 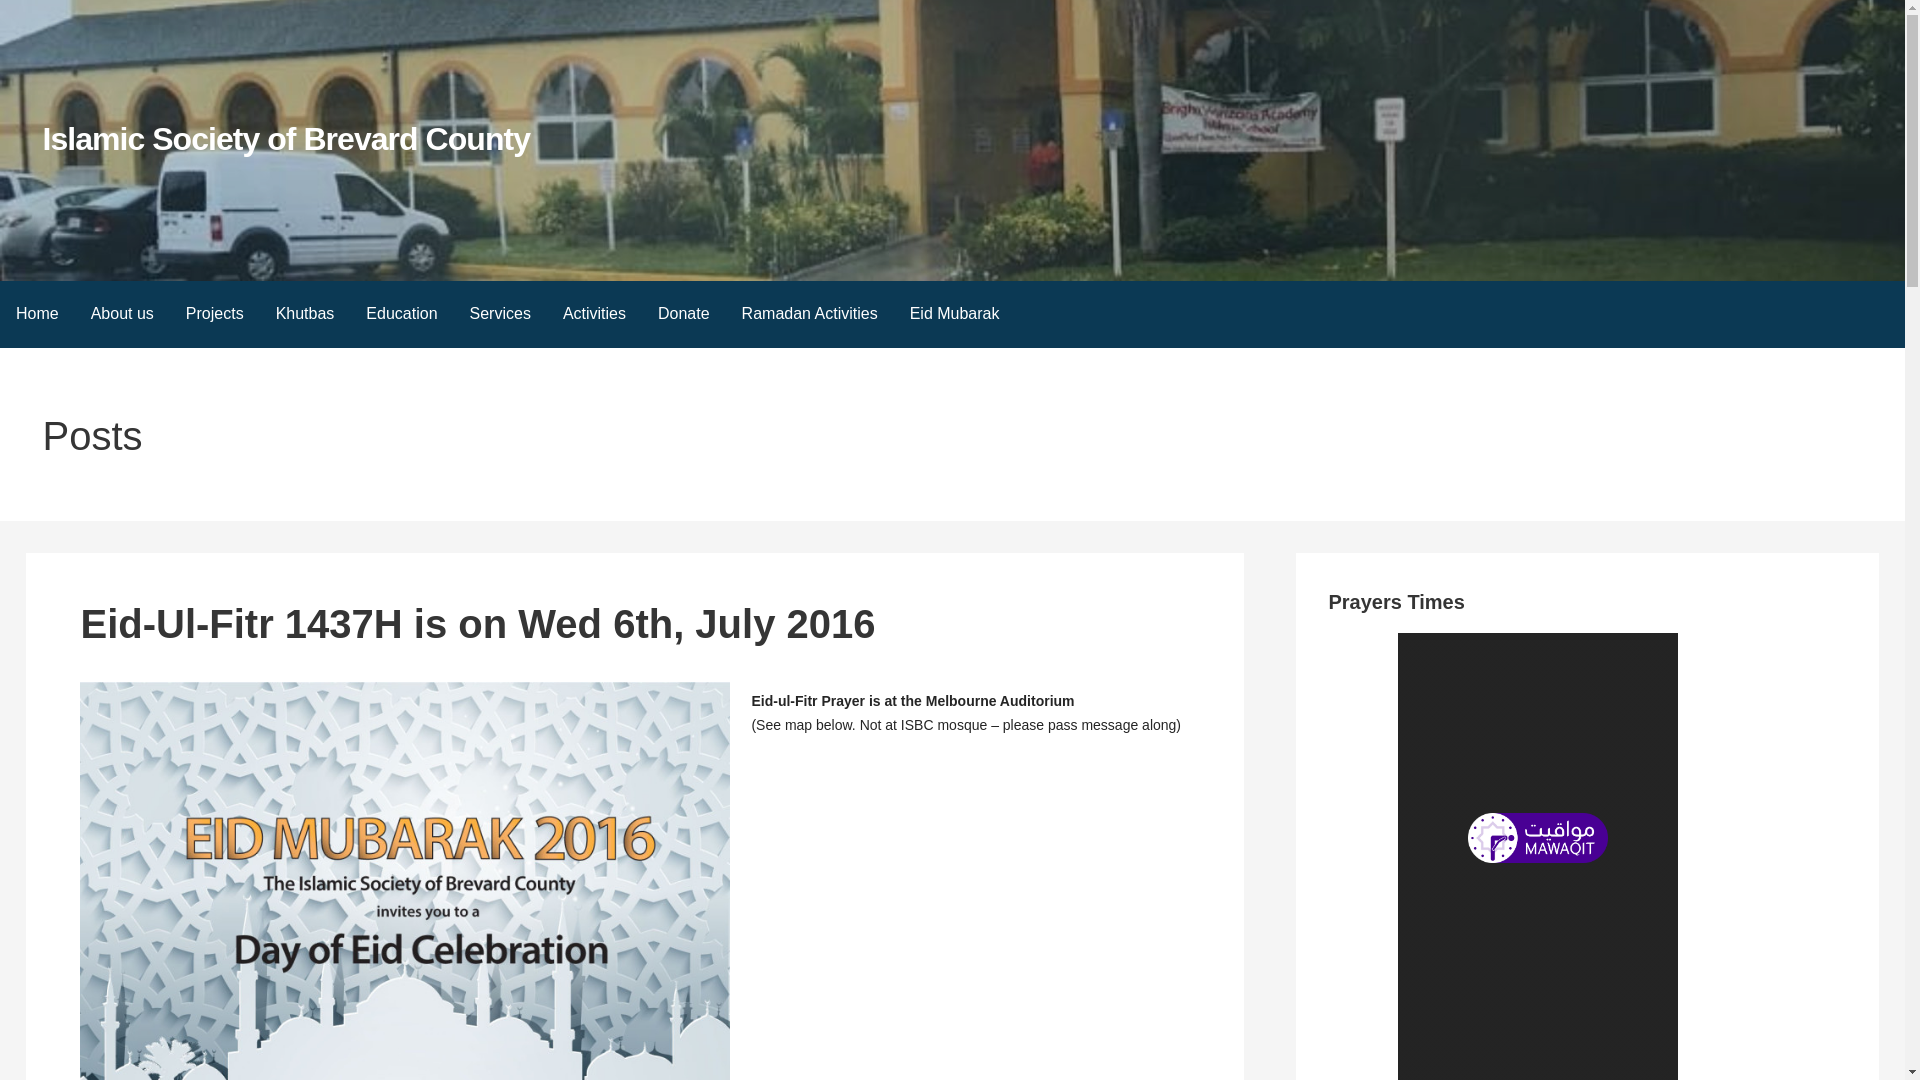 I want to click on Donate, so click(x=683, y=314).